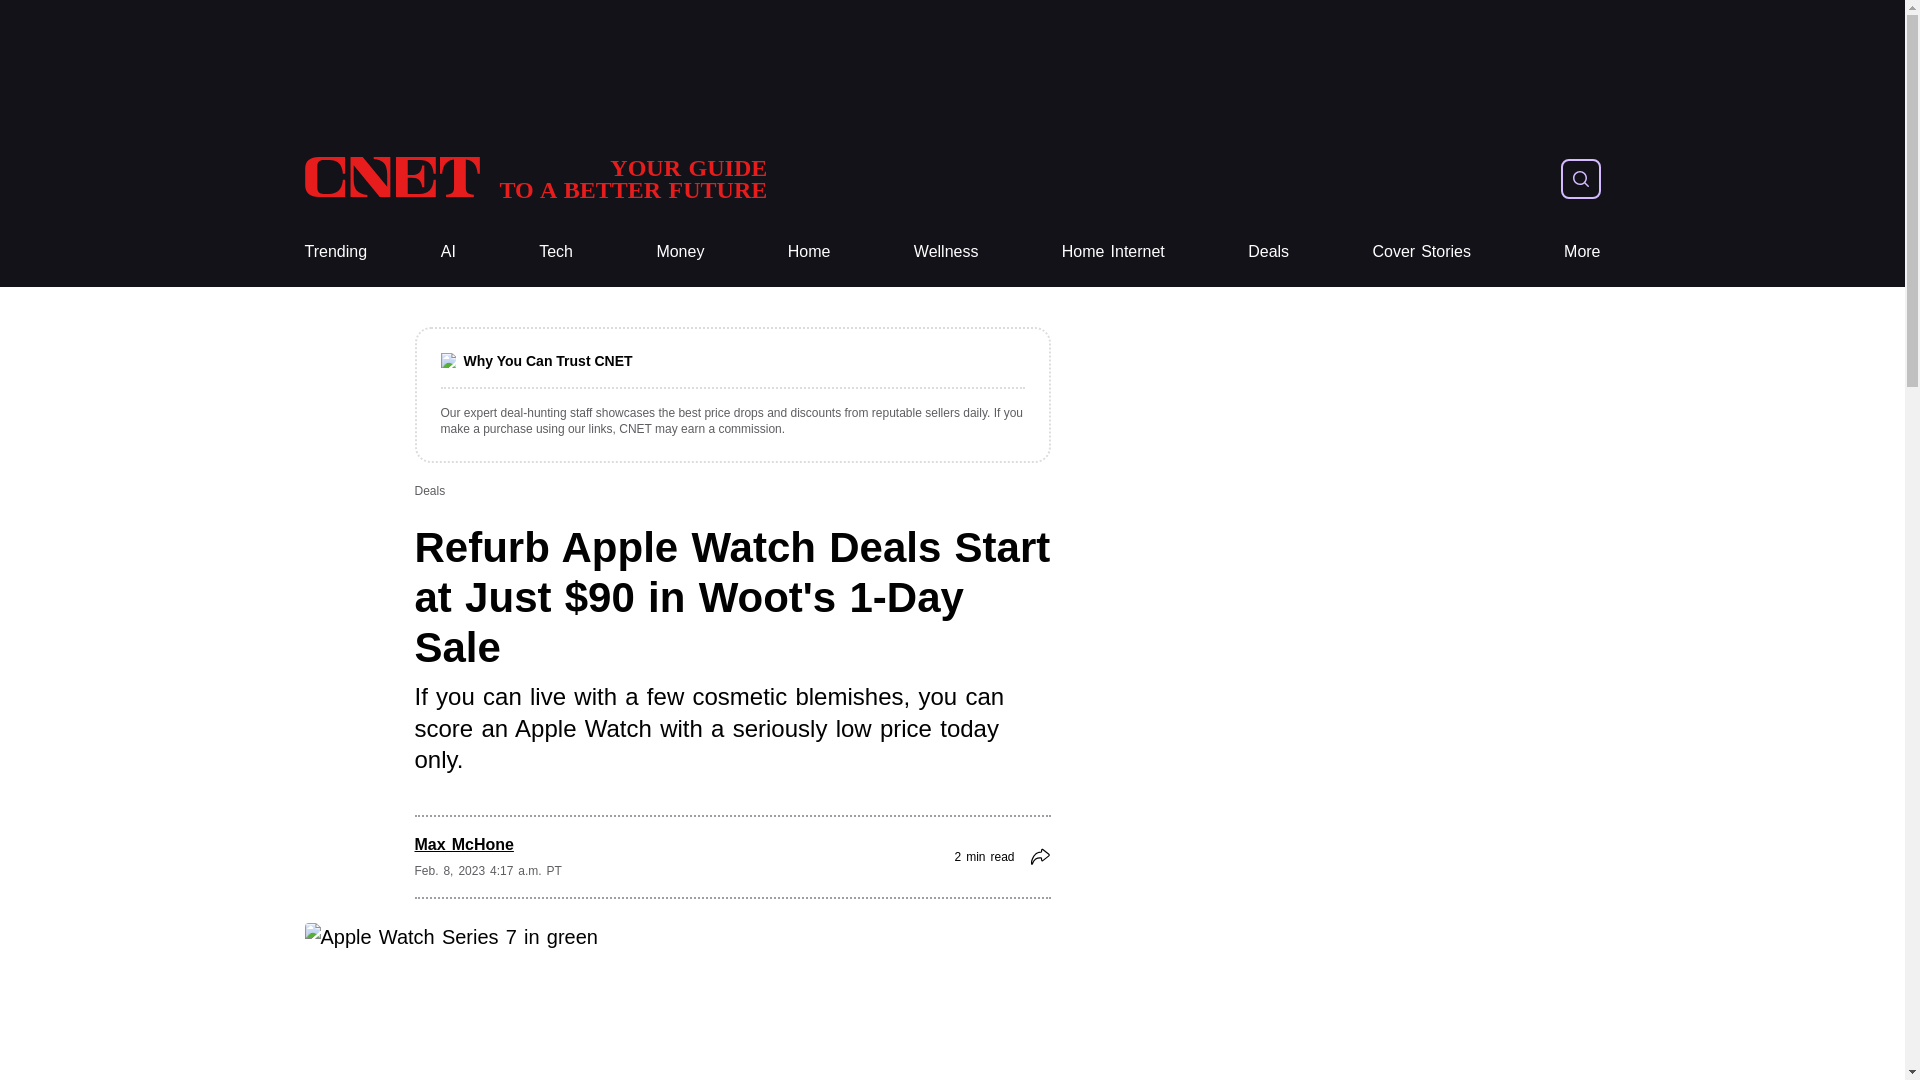 The height and width of the screenshot is (1080, 1920). Describe the element at coordinates (1421, 252) in the screenshot. I see `Wellness` at that location.